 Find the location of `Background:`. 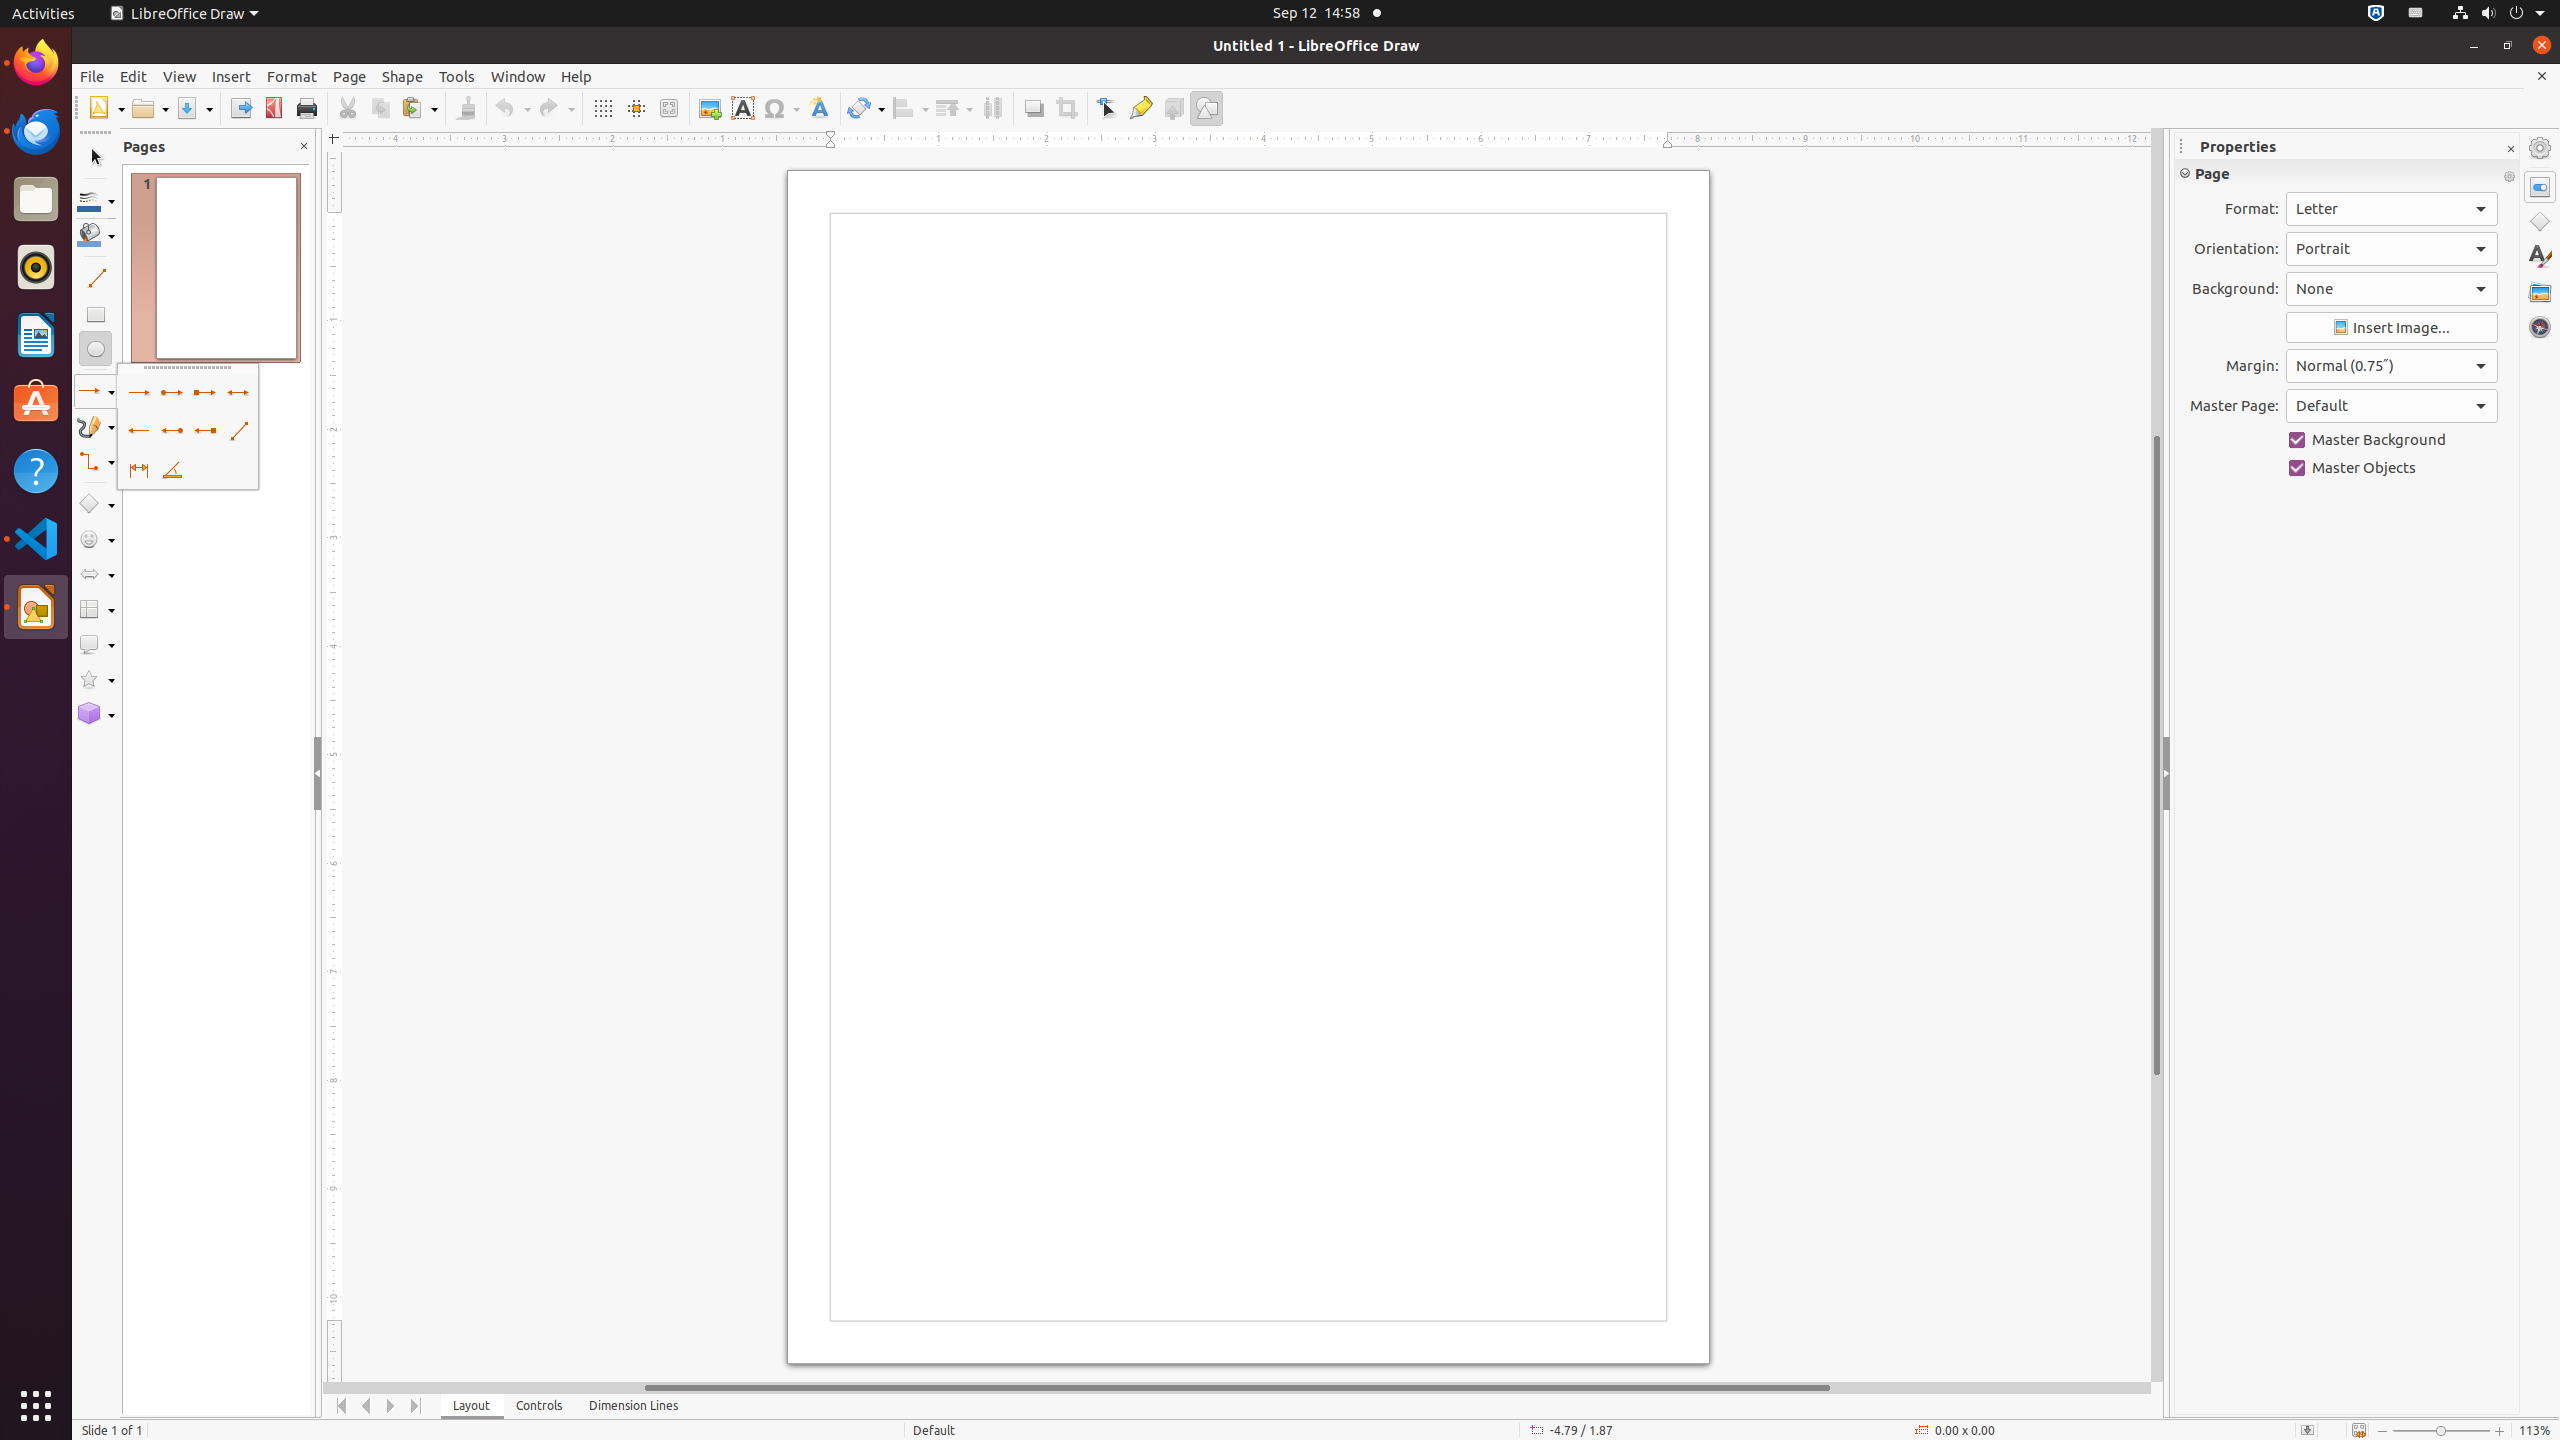

Background: is located at coordinates (2392, 289).